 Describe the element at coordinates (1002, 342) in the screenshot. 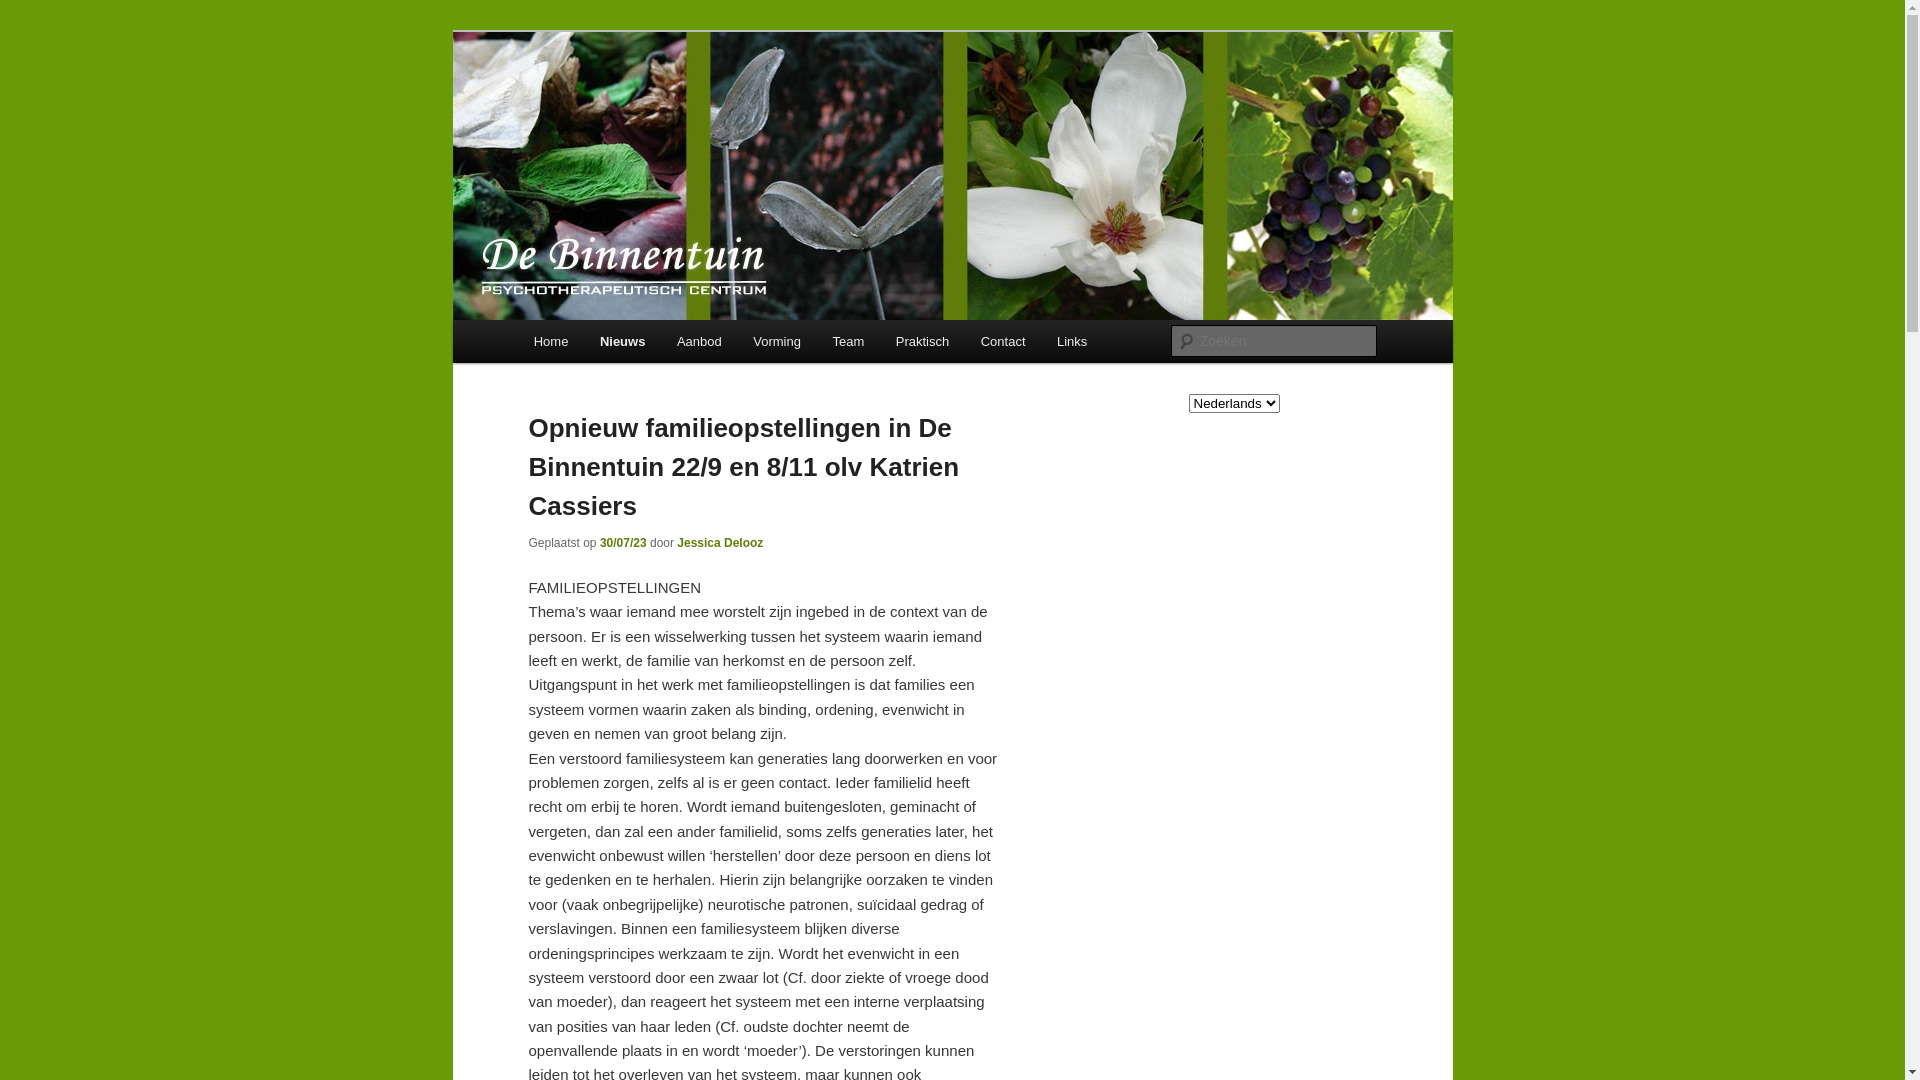

I see `Contact` at that location.